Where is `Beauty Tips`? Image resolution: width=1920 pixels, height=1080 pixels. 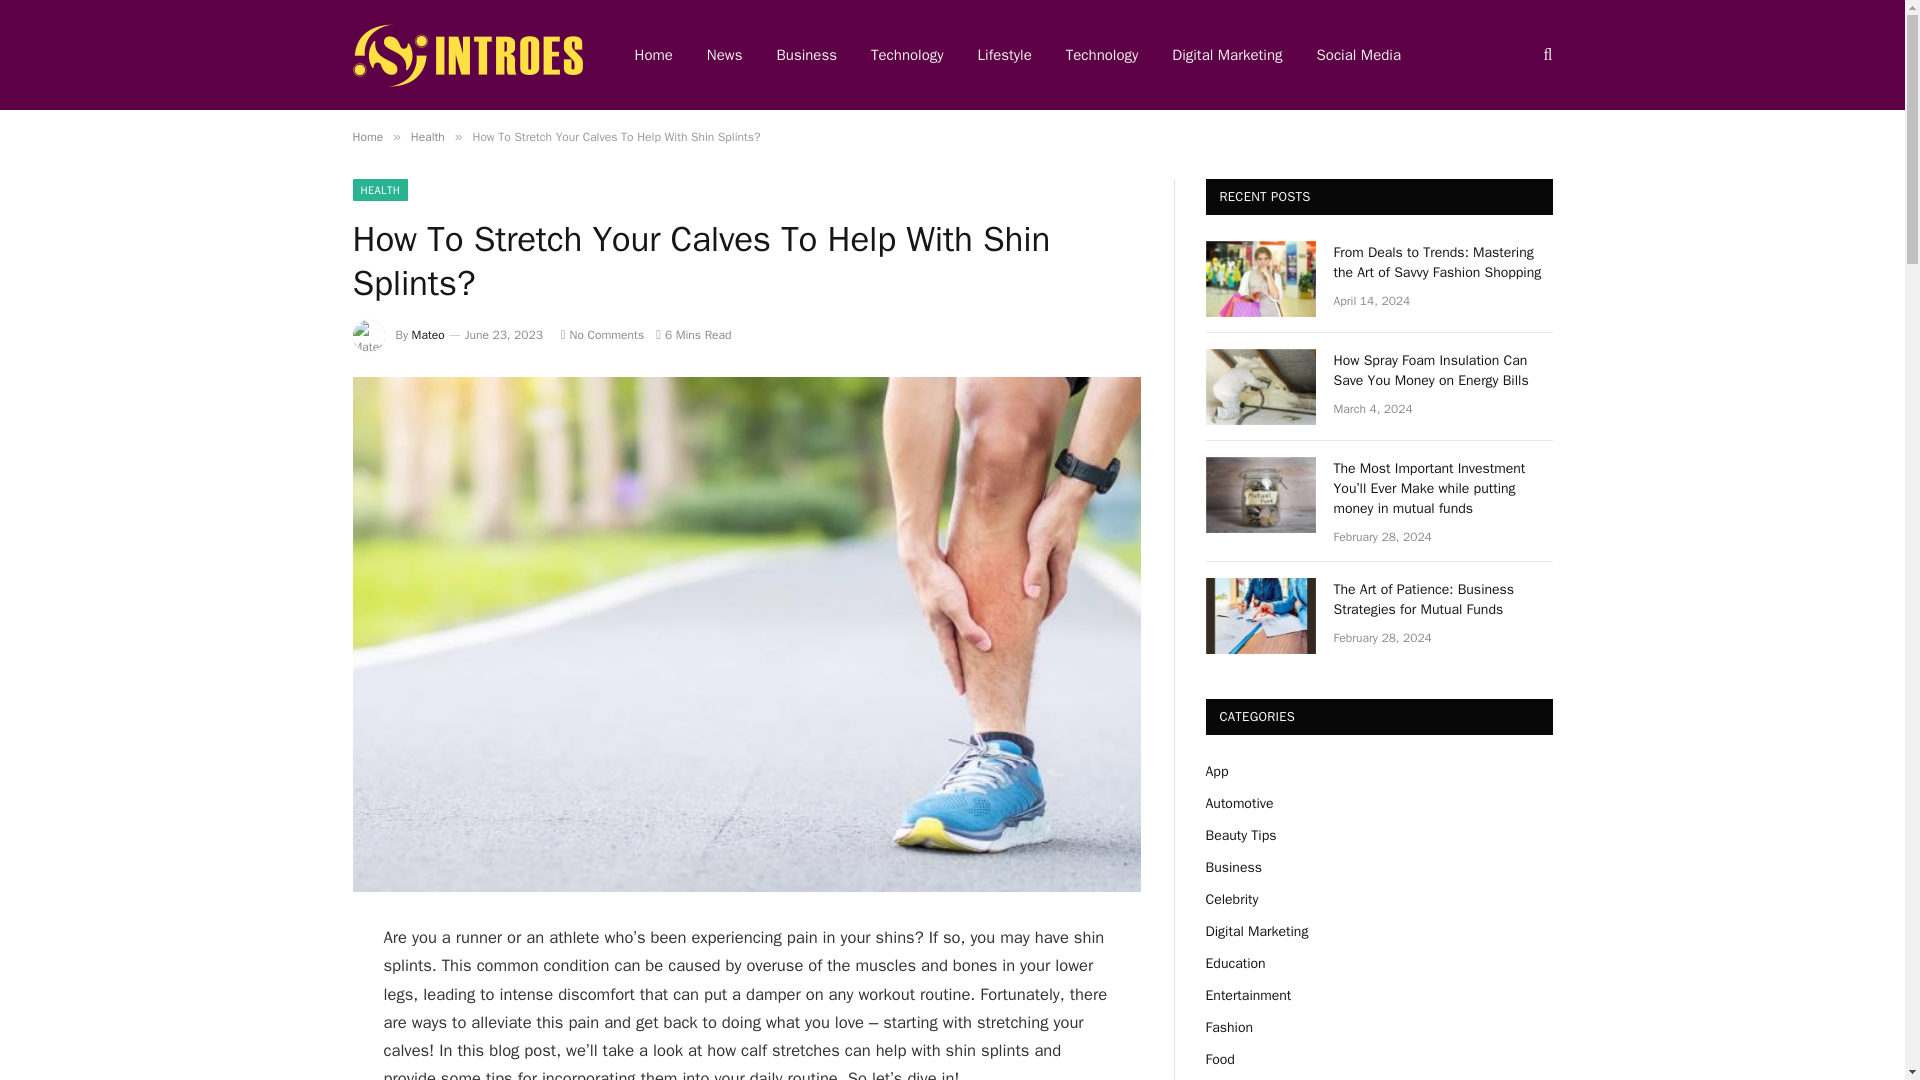
Beauty Tips is located at coordinates (1240, 835).